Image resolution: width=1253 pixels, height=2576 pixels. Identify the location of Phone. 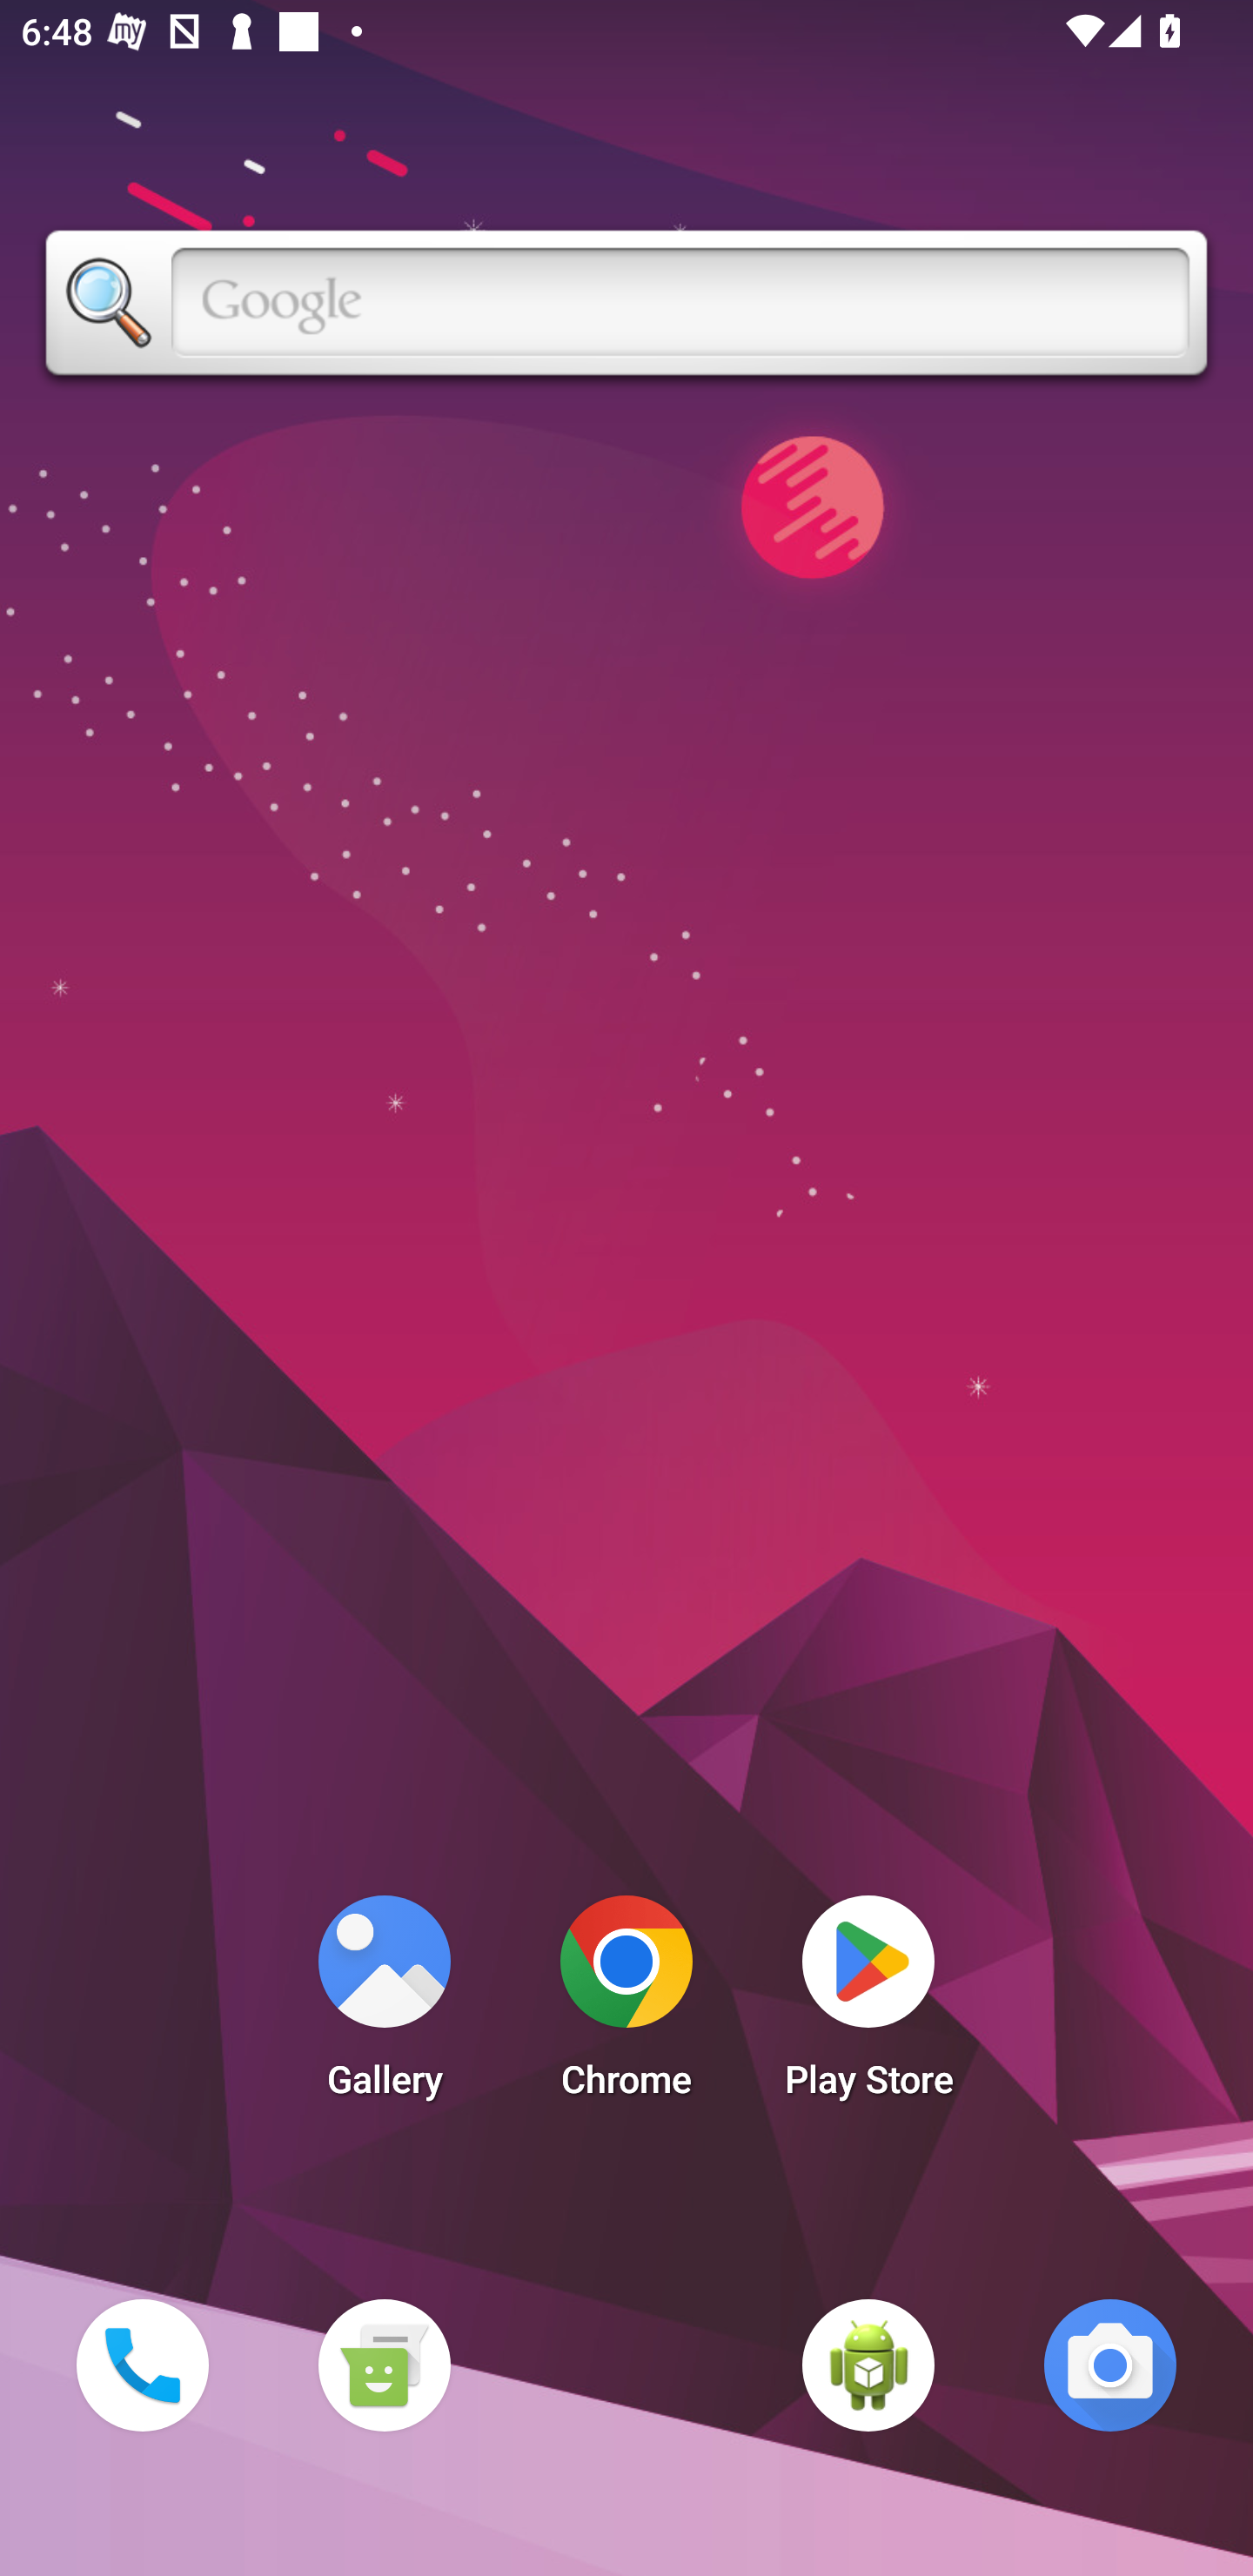
(142, 2365).